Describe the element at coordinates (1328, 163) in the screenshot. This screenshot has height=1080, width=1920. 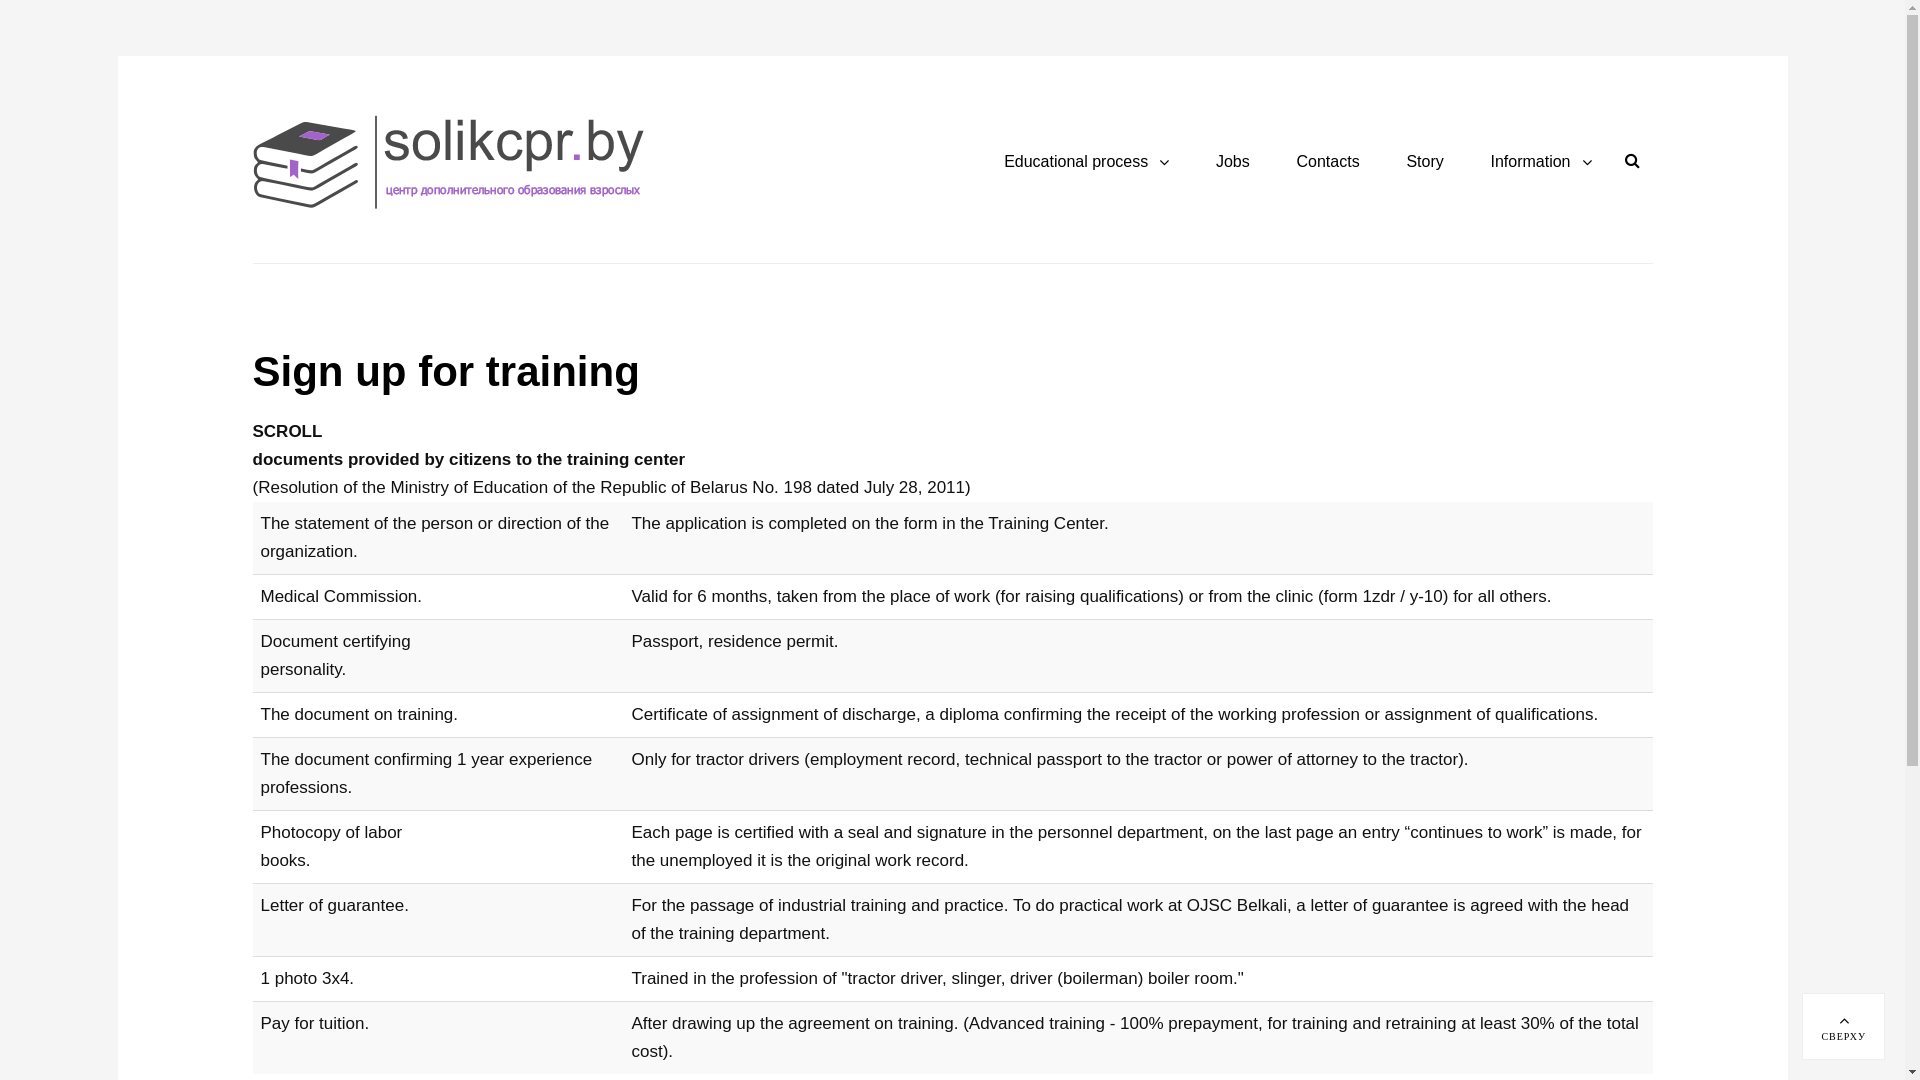
I see `Contacts` at that location.